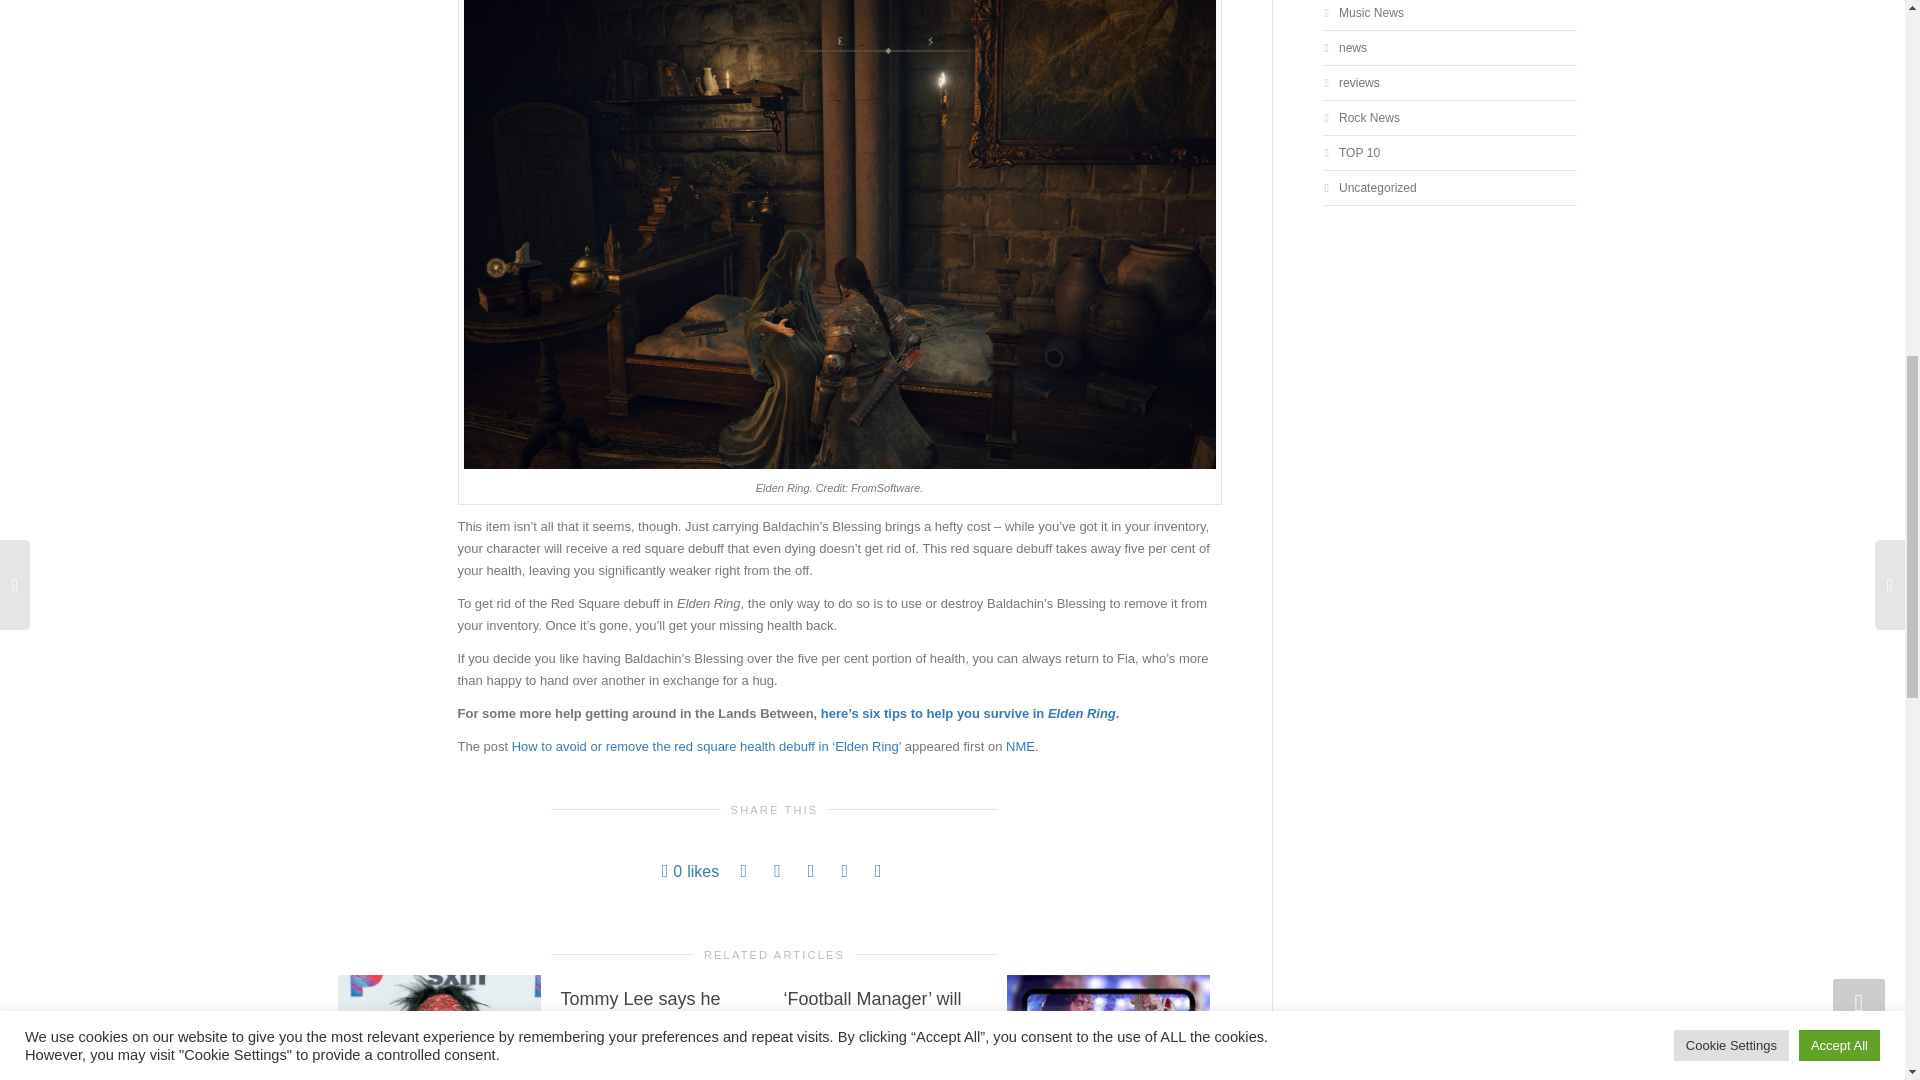 The image size is (1920, 1080). Describe the element at coordinates (691, 871) in the screenshot. I see `Like this` at that location.